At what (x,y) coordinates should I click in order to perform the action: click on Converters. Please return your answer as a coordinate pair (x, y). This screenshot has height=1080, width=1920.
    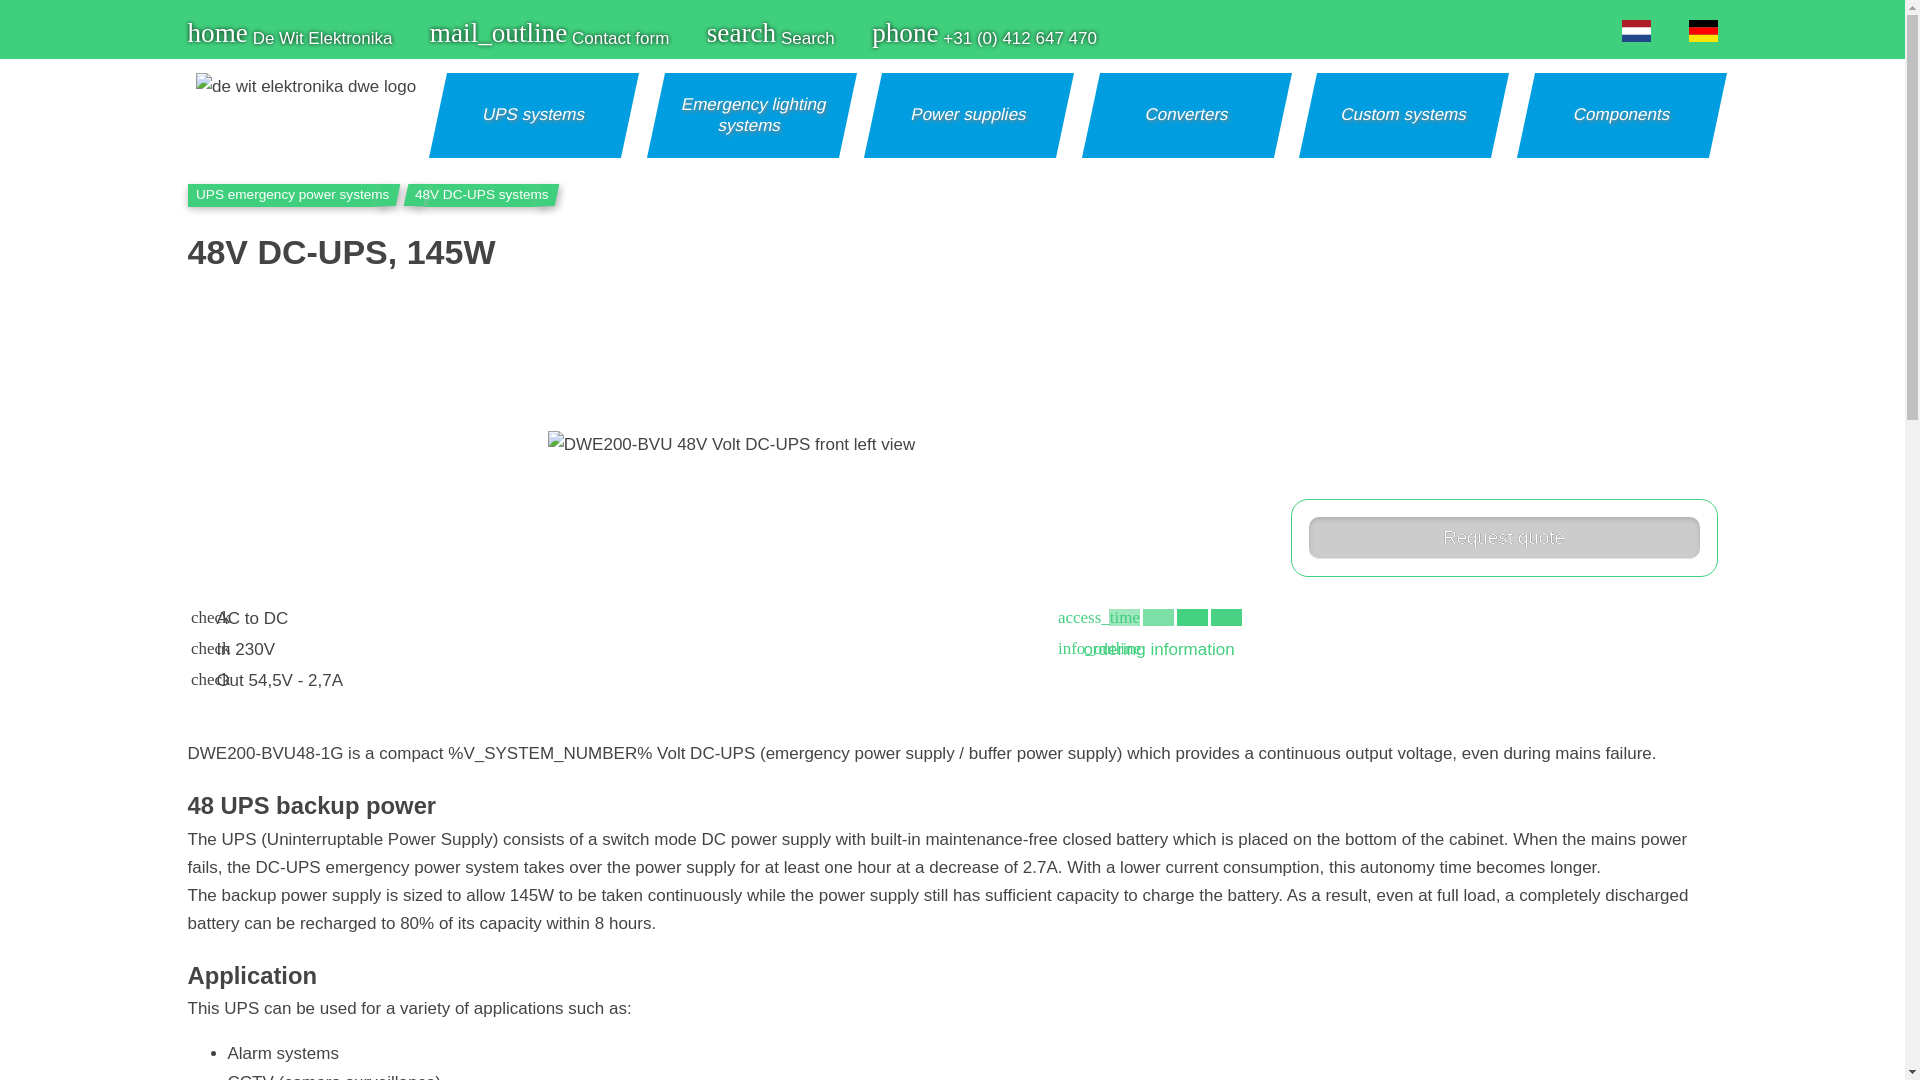
    Looking at the image, I should click on (1184, 114).